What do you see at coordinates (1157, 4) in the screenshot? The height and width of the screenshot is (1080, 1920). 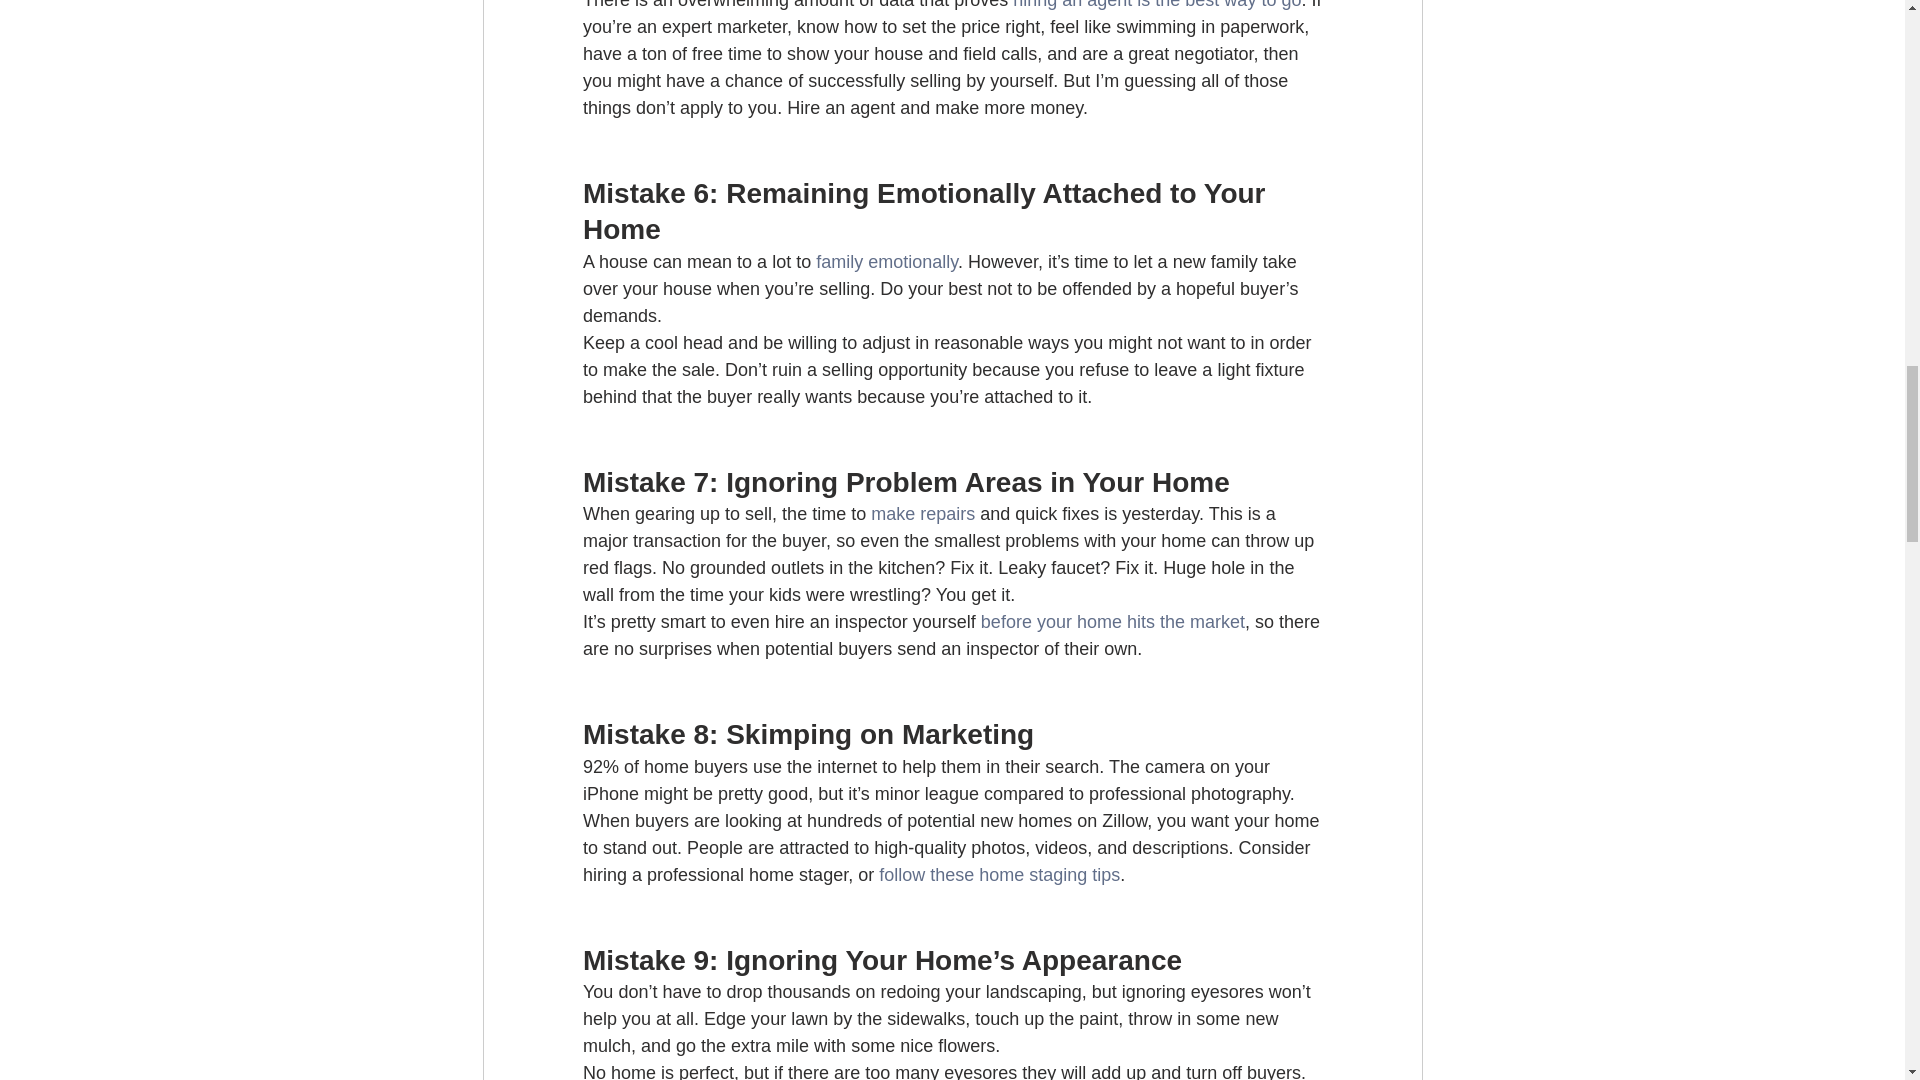 I see `hiring an agent is the best way to go` at bounding box center [1157, 4].